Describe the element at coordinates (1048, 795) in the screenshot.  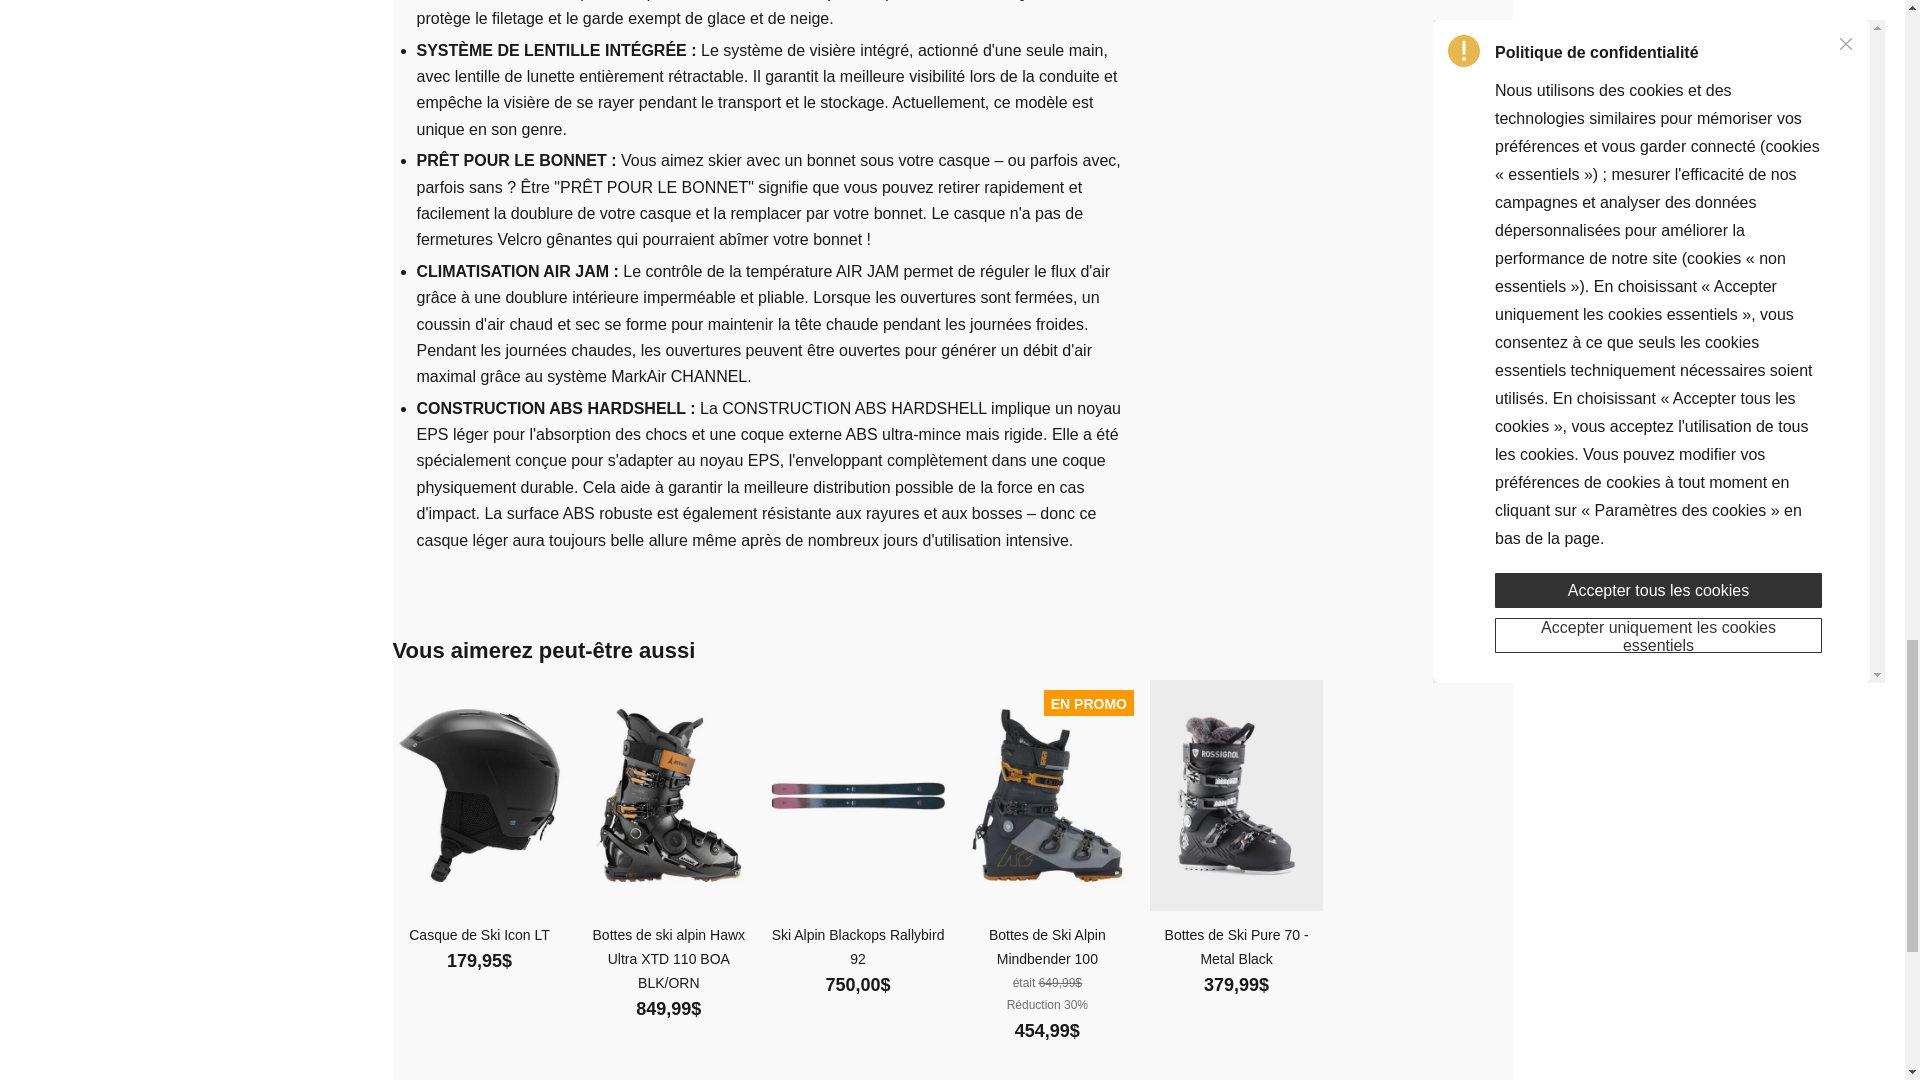
I see `Bottes de Ski Alpin Mindbender 100` at that location.